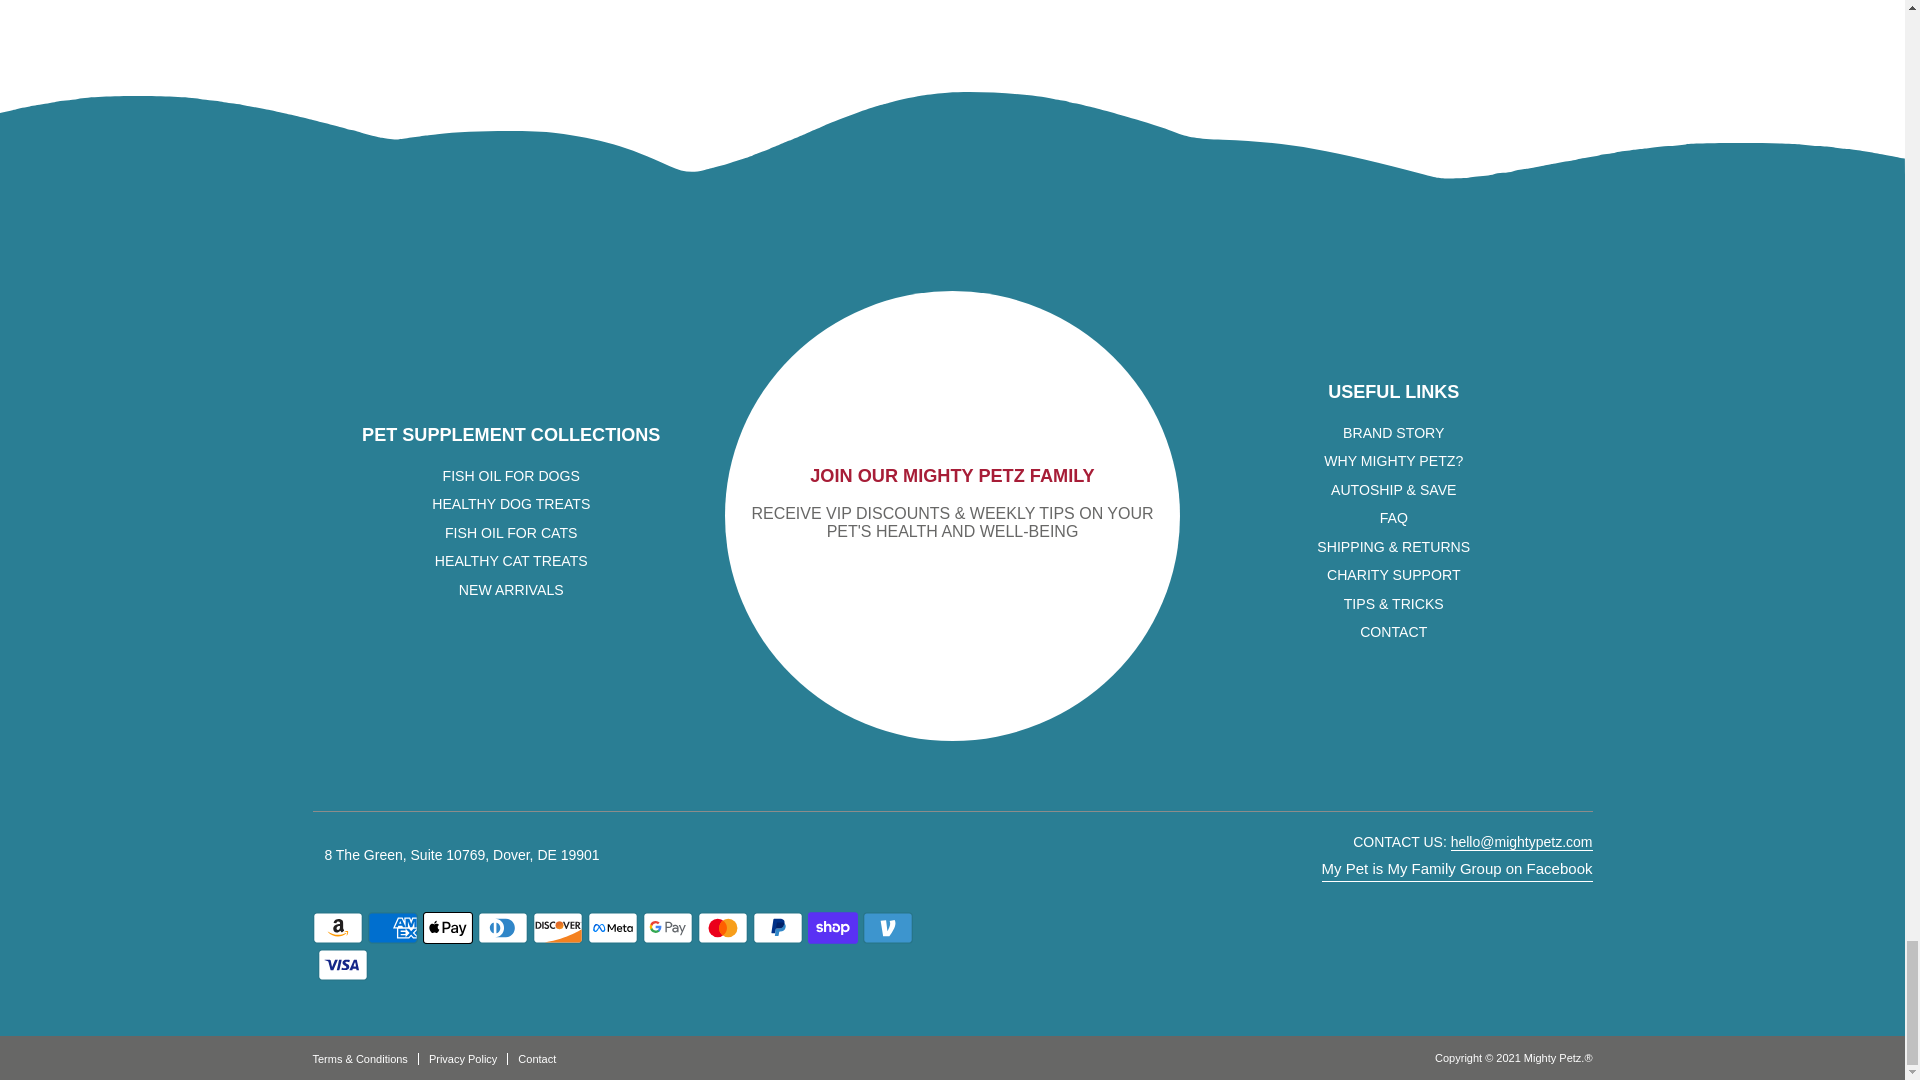 This screenshot has width=1920, height=1080. Describe the element at coordinates (537, 1058) in the screenshot. I see `Contact` at that location.